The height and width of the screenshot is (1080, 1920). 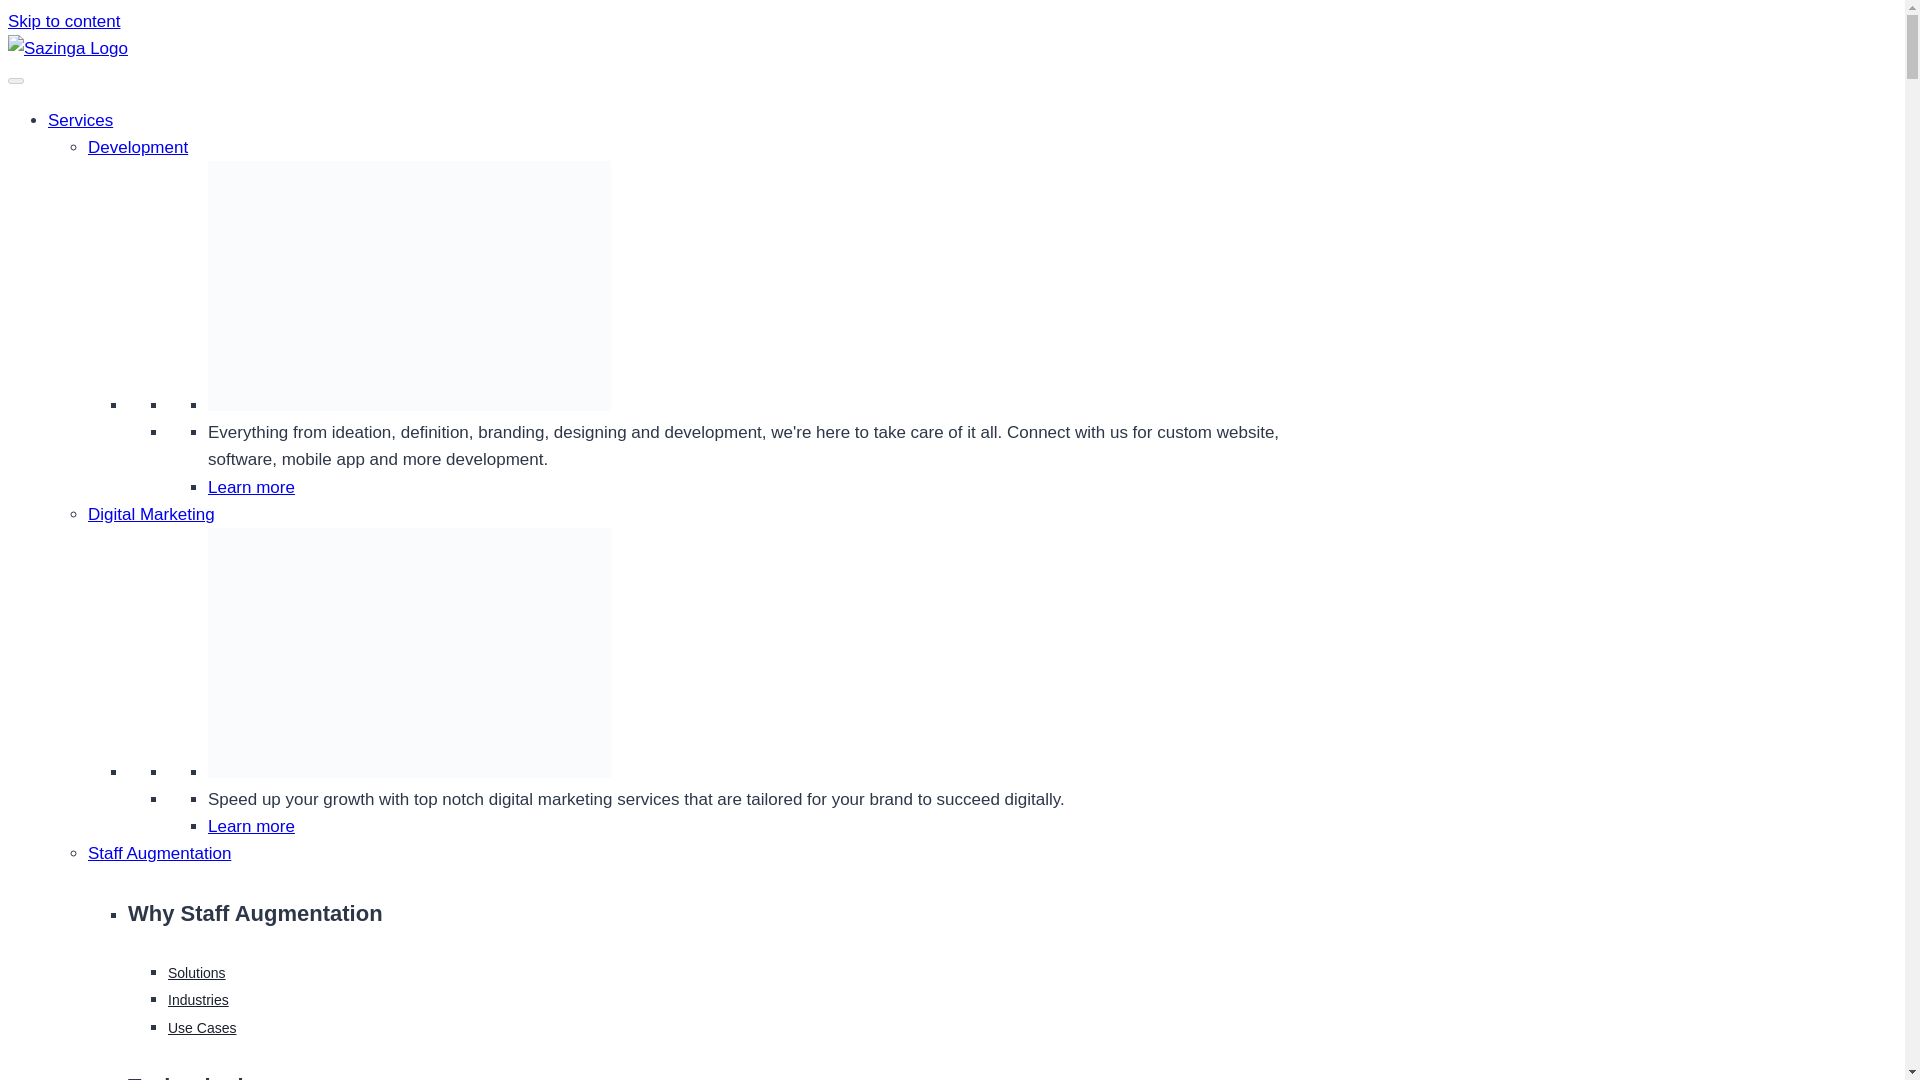 What do you see at coordinates (63, 21) in the screenshot?
I see `Skip to content` at bounding box center [63, 21].